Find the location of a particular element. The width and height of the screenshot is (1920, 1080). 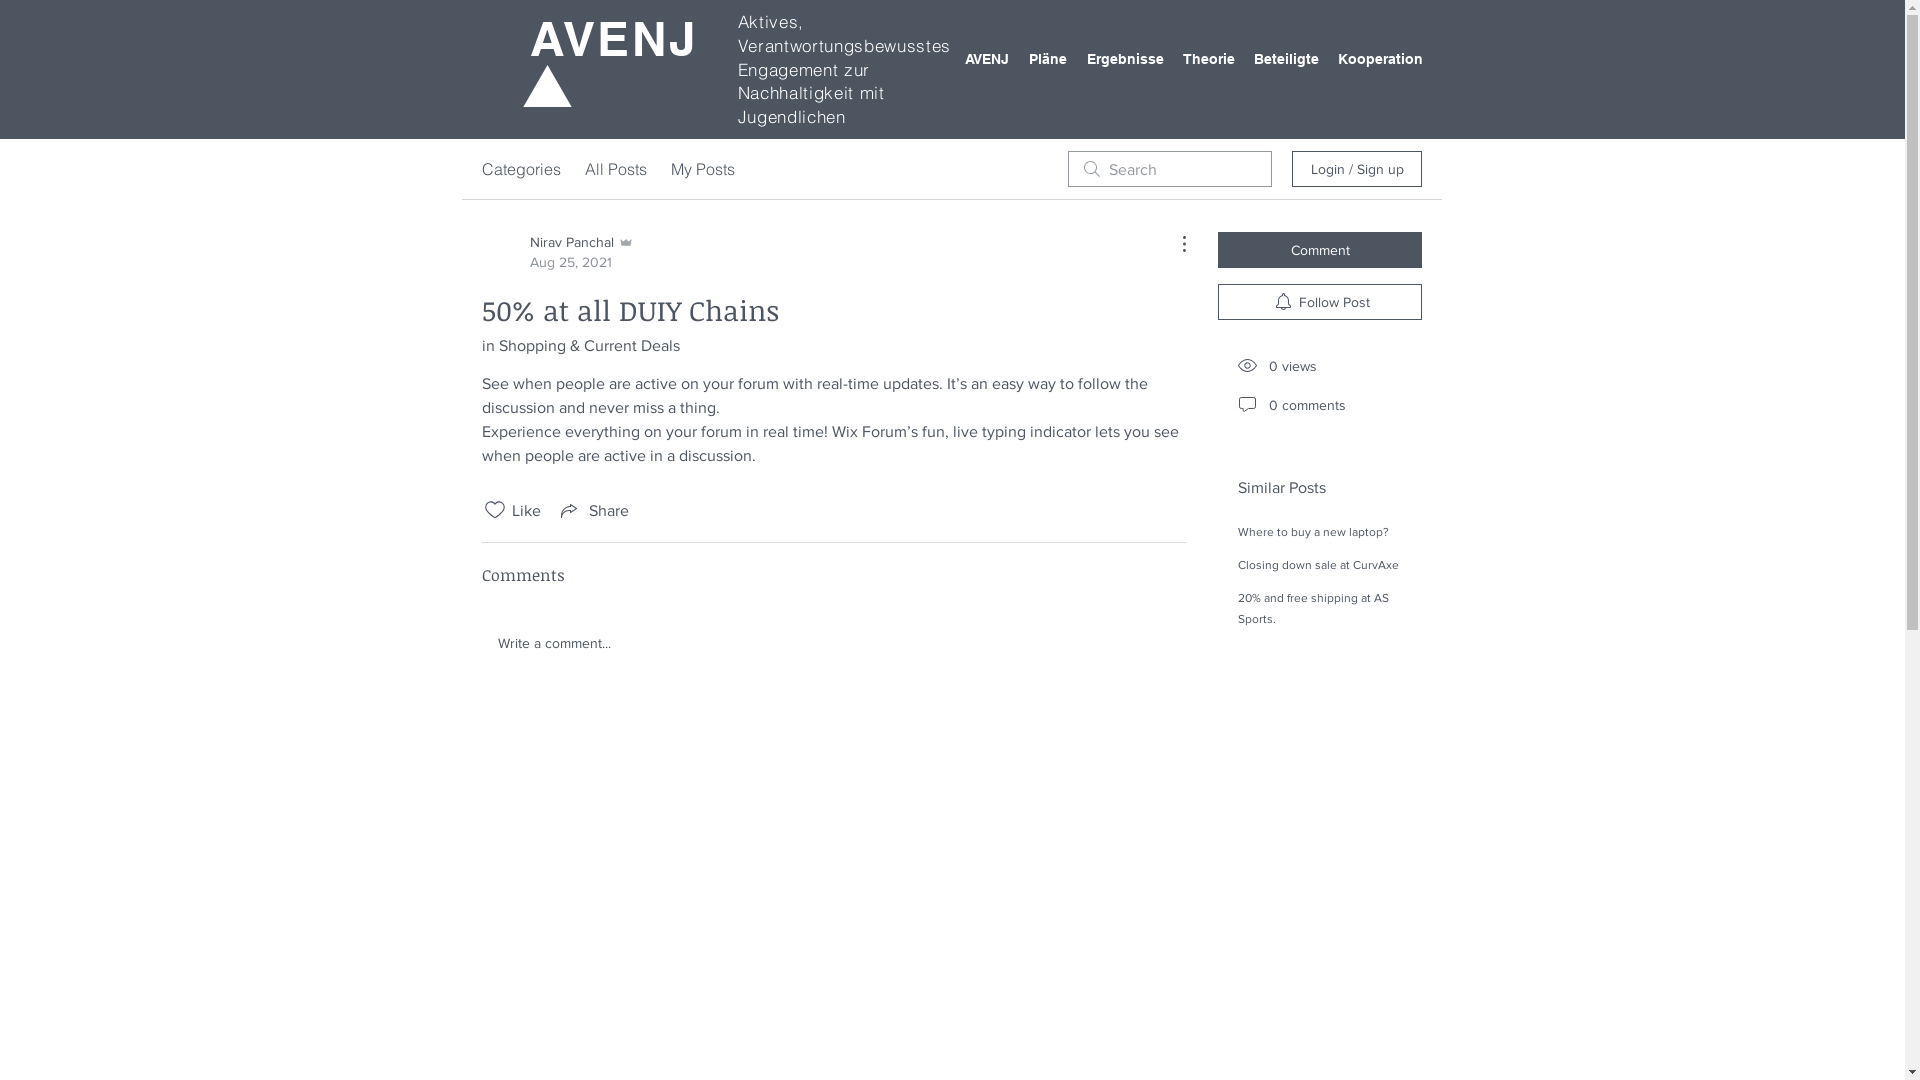

20% and free shipping at AS Sports. is located at coordinates (1314, 608).